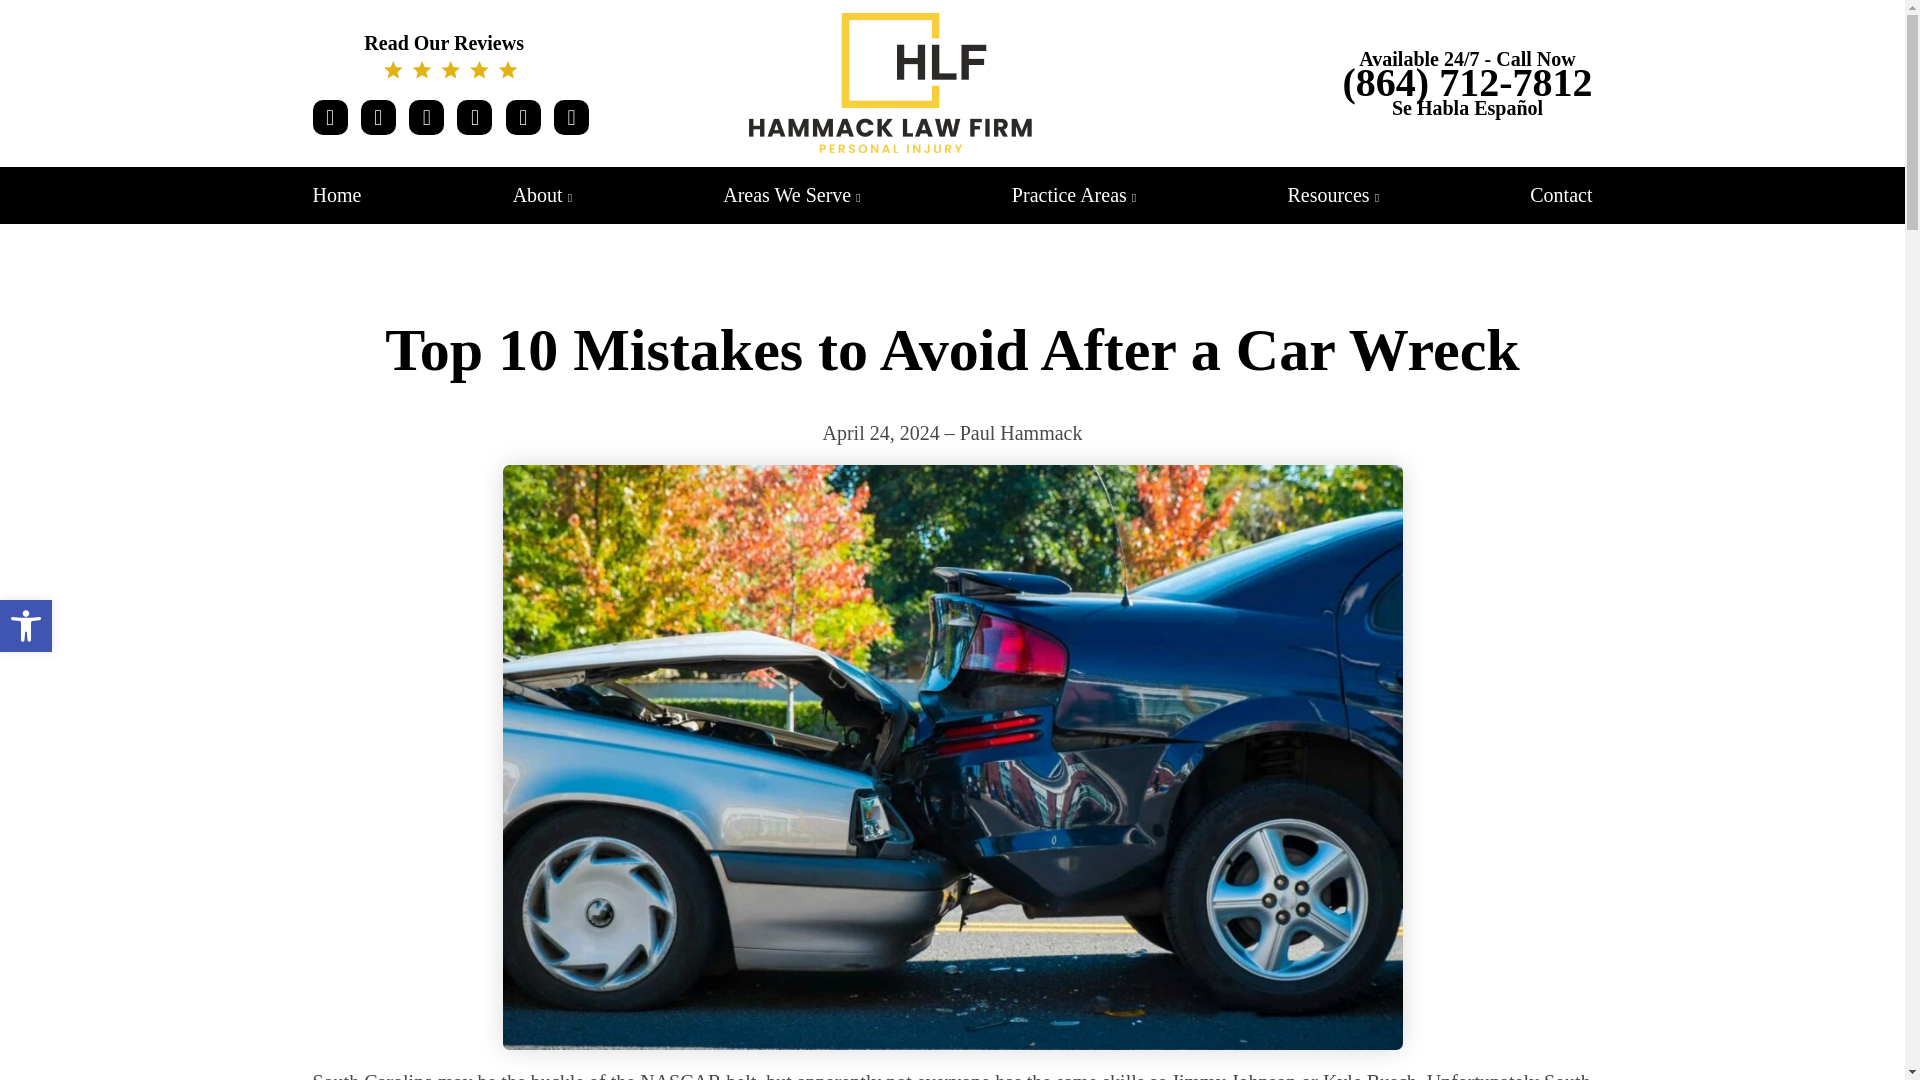 The image size is (1920, 1080). I want to click on About, so click(26, 626).